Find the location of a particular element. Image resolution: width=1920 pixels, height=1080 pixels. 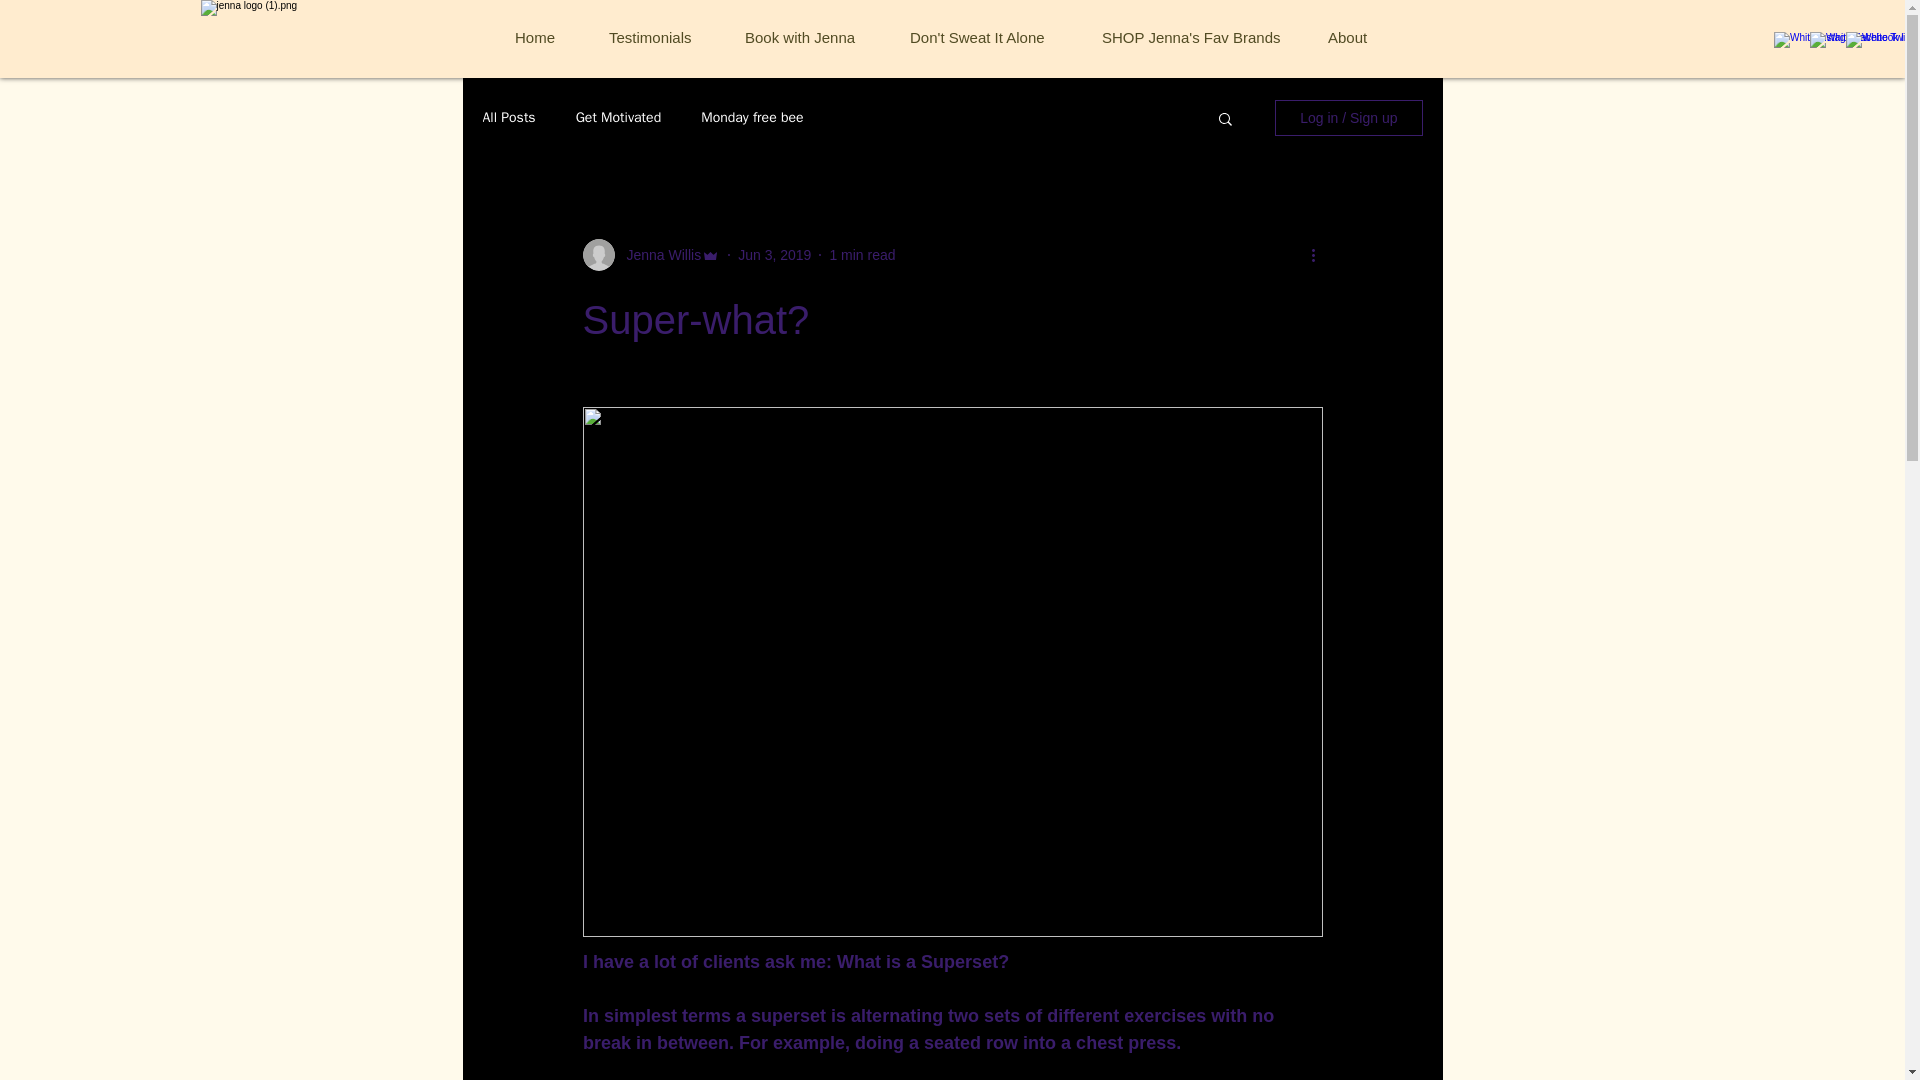

Jenna Willis is located at coordinates (657, 254).